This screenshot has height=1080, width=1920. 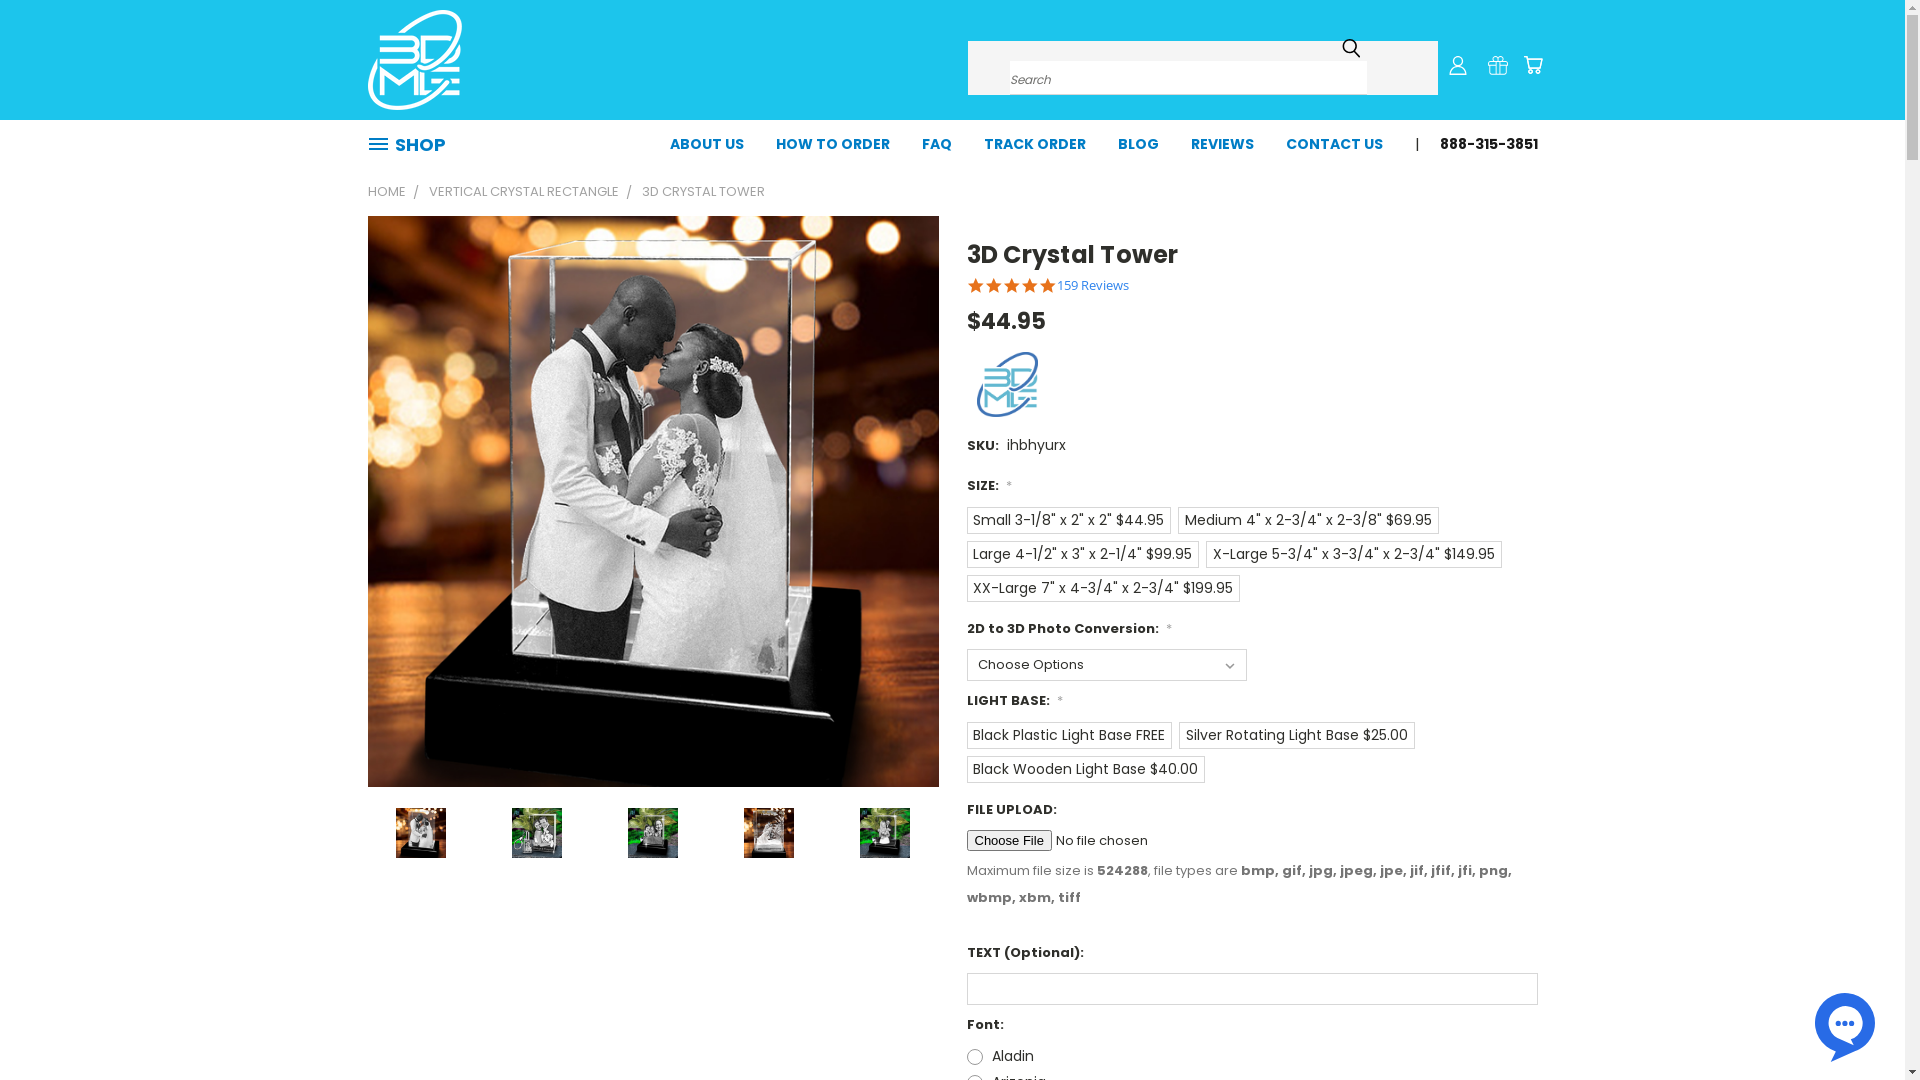 What do you see at coordinates (415, 60) in the screenshot?
I see `3D Crystal Me` at bounding box center [415, 60].